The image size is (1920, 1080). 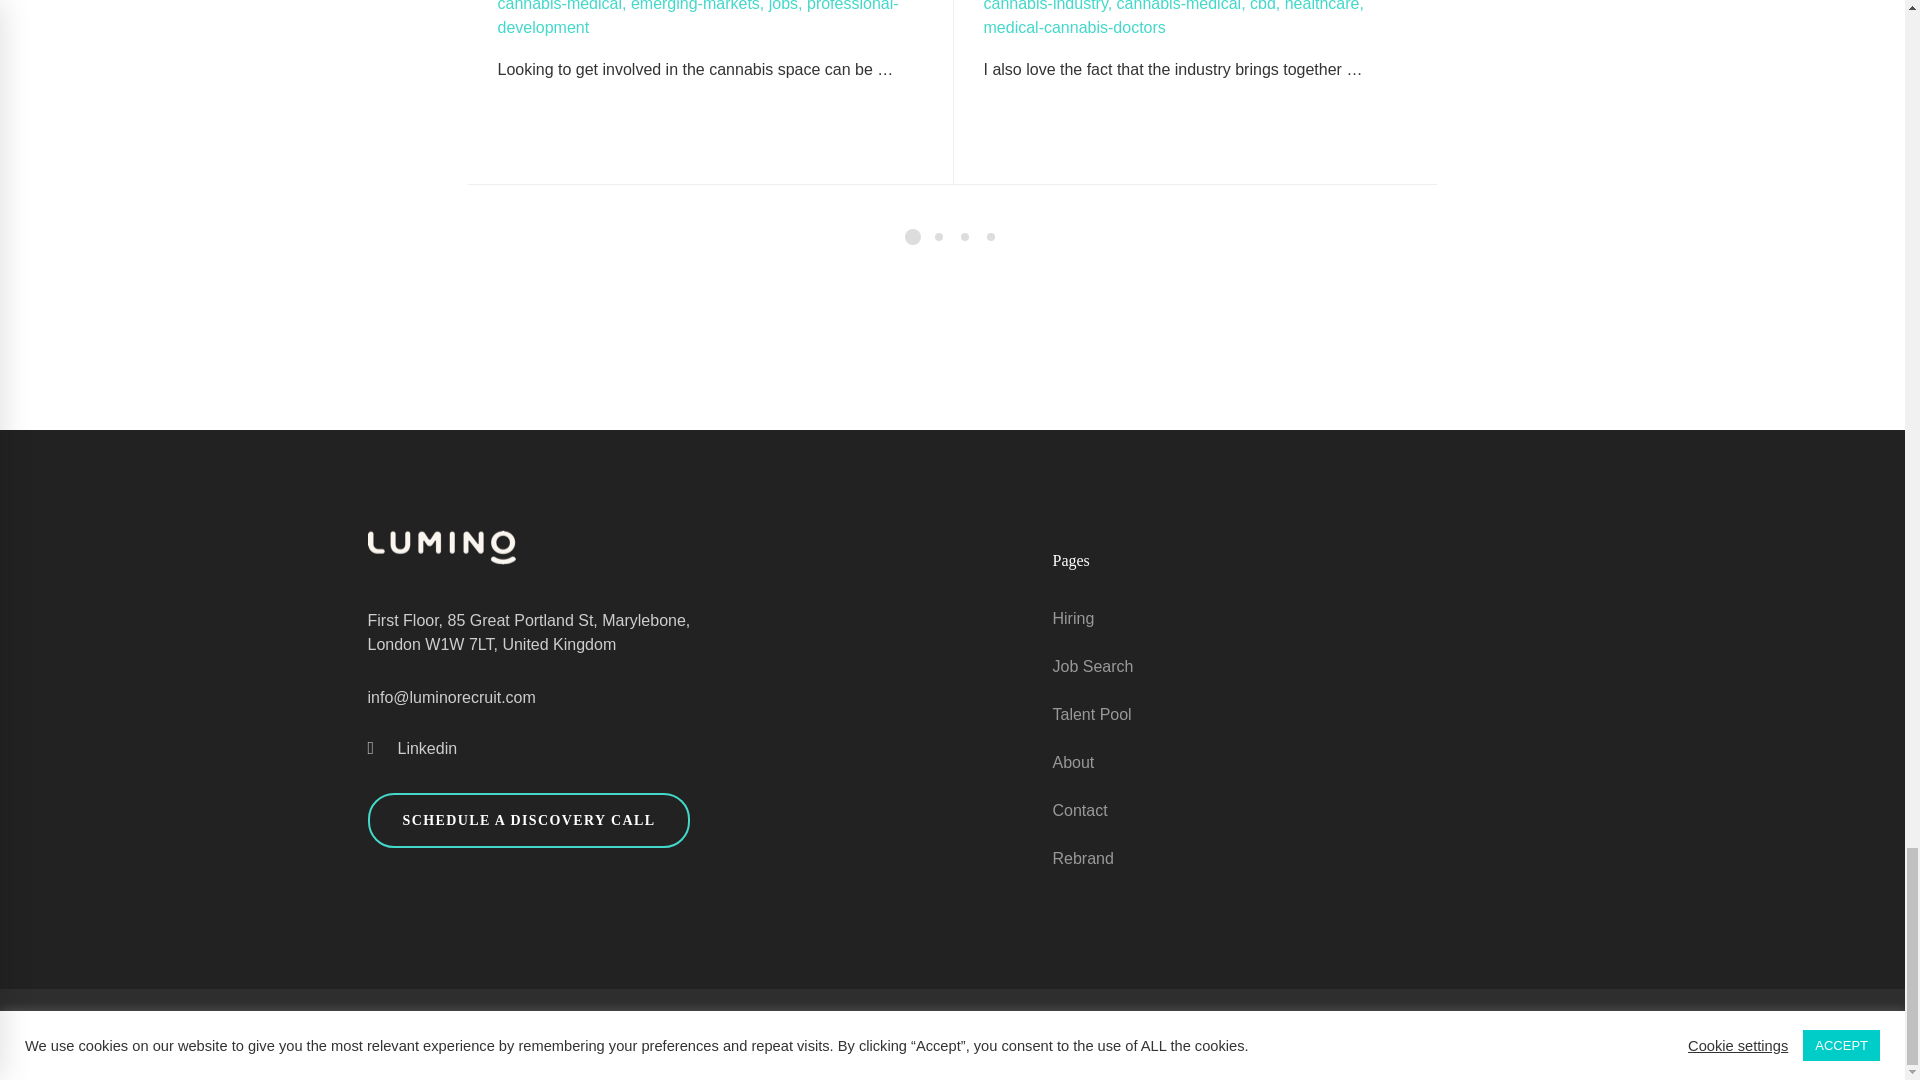 What do you see at coordinates (698, 18) in the screenshot?
I see `professional-development` at bounding box center [698, 18].